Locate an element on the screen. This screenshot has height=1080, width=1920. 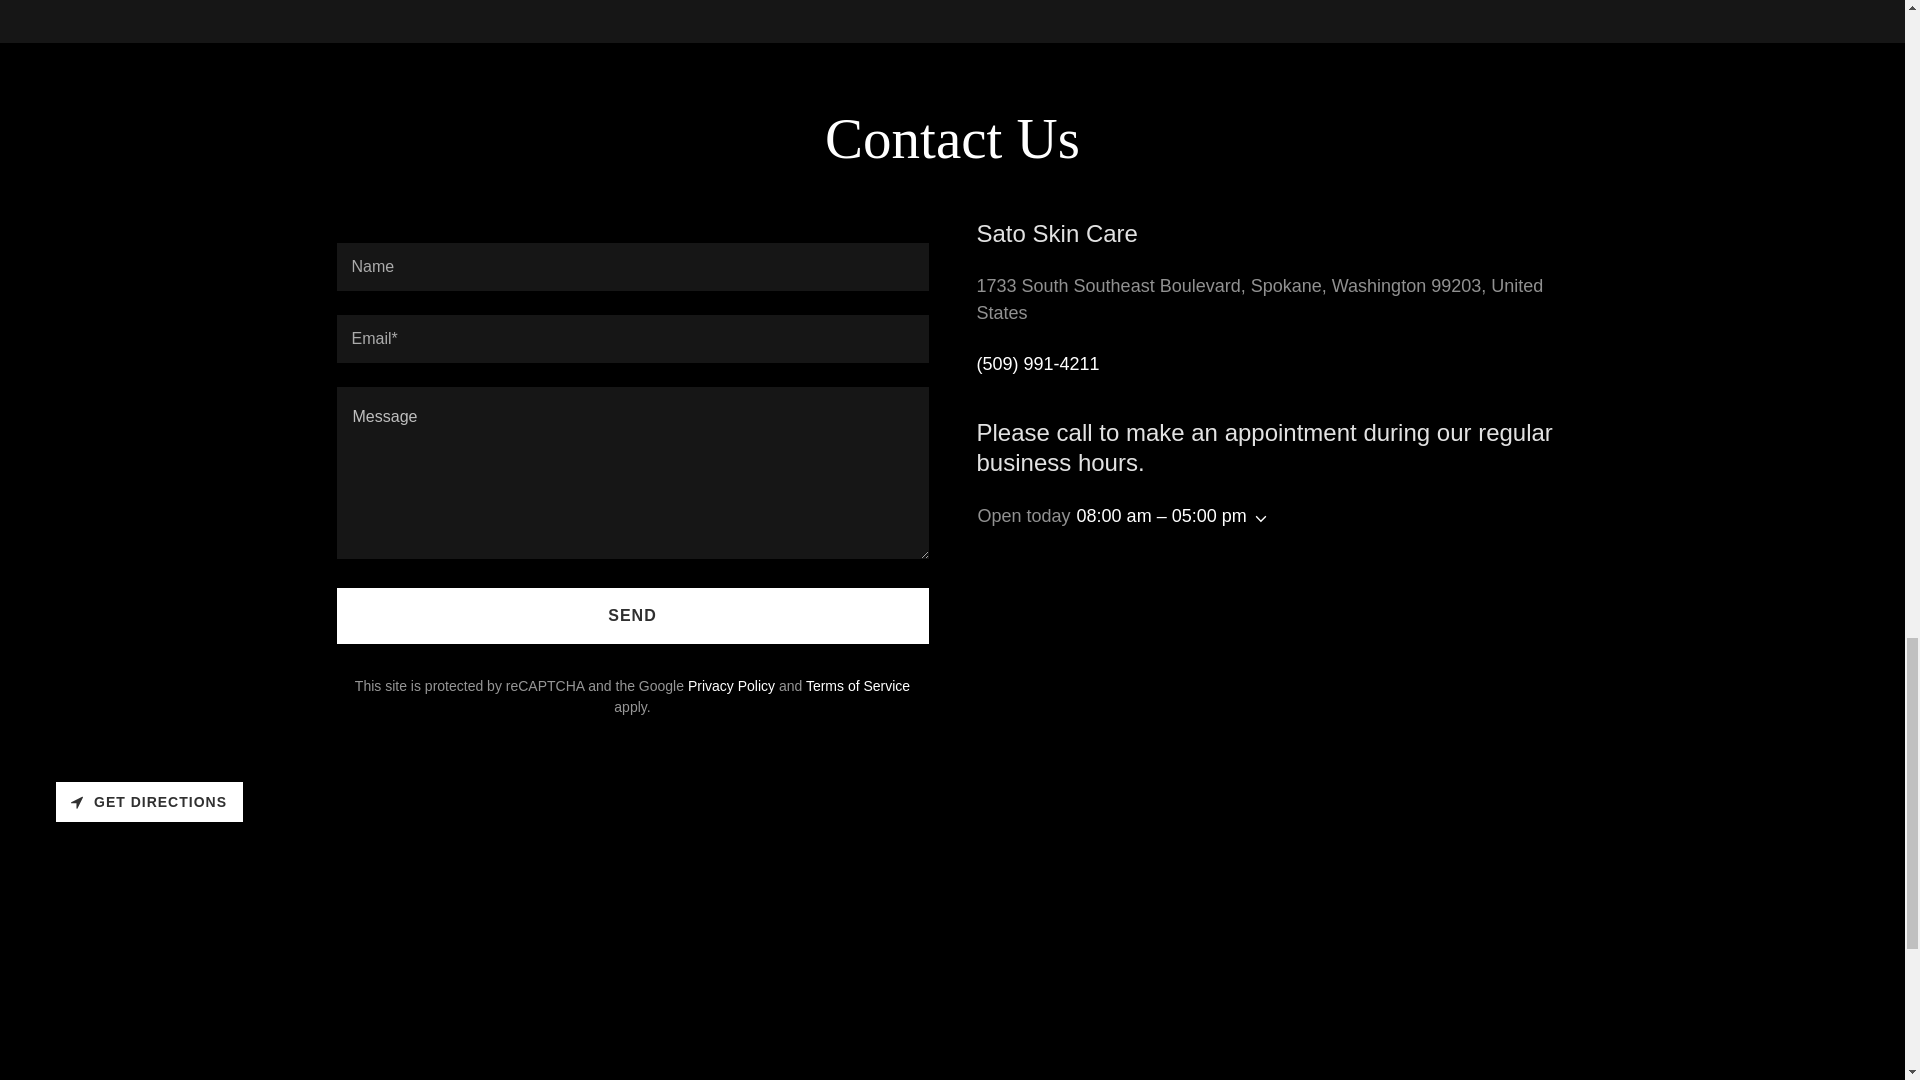
Privacy Policy is located at coordinates (731, 686).